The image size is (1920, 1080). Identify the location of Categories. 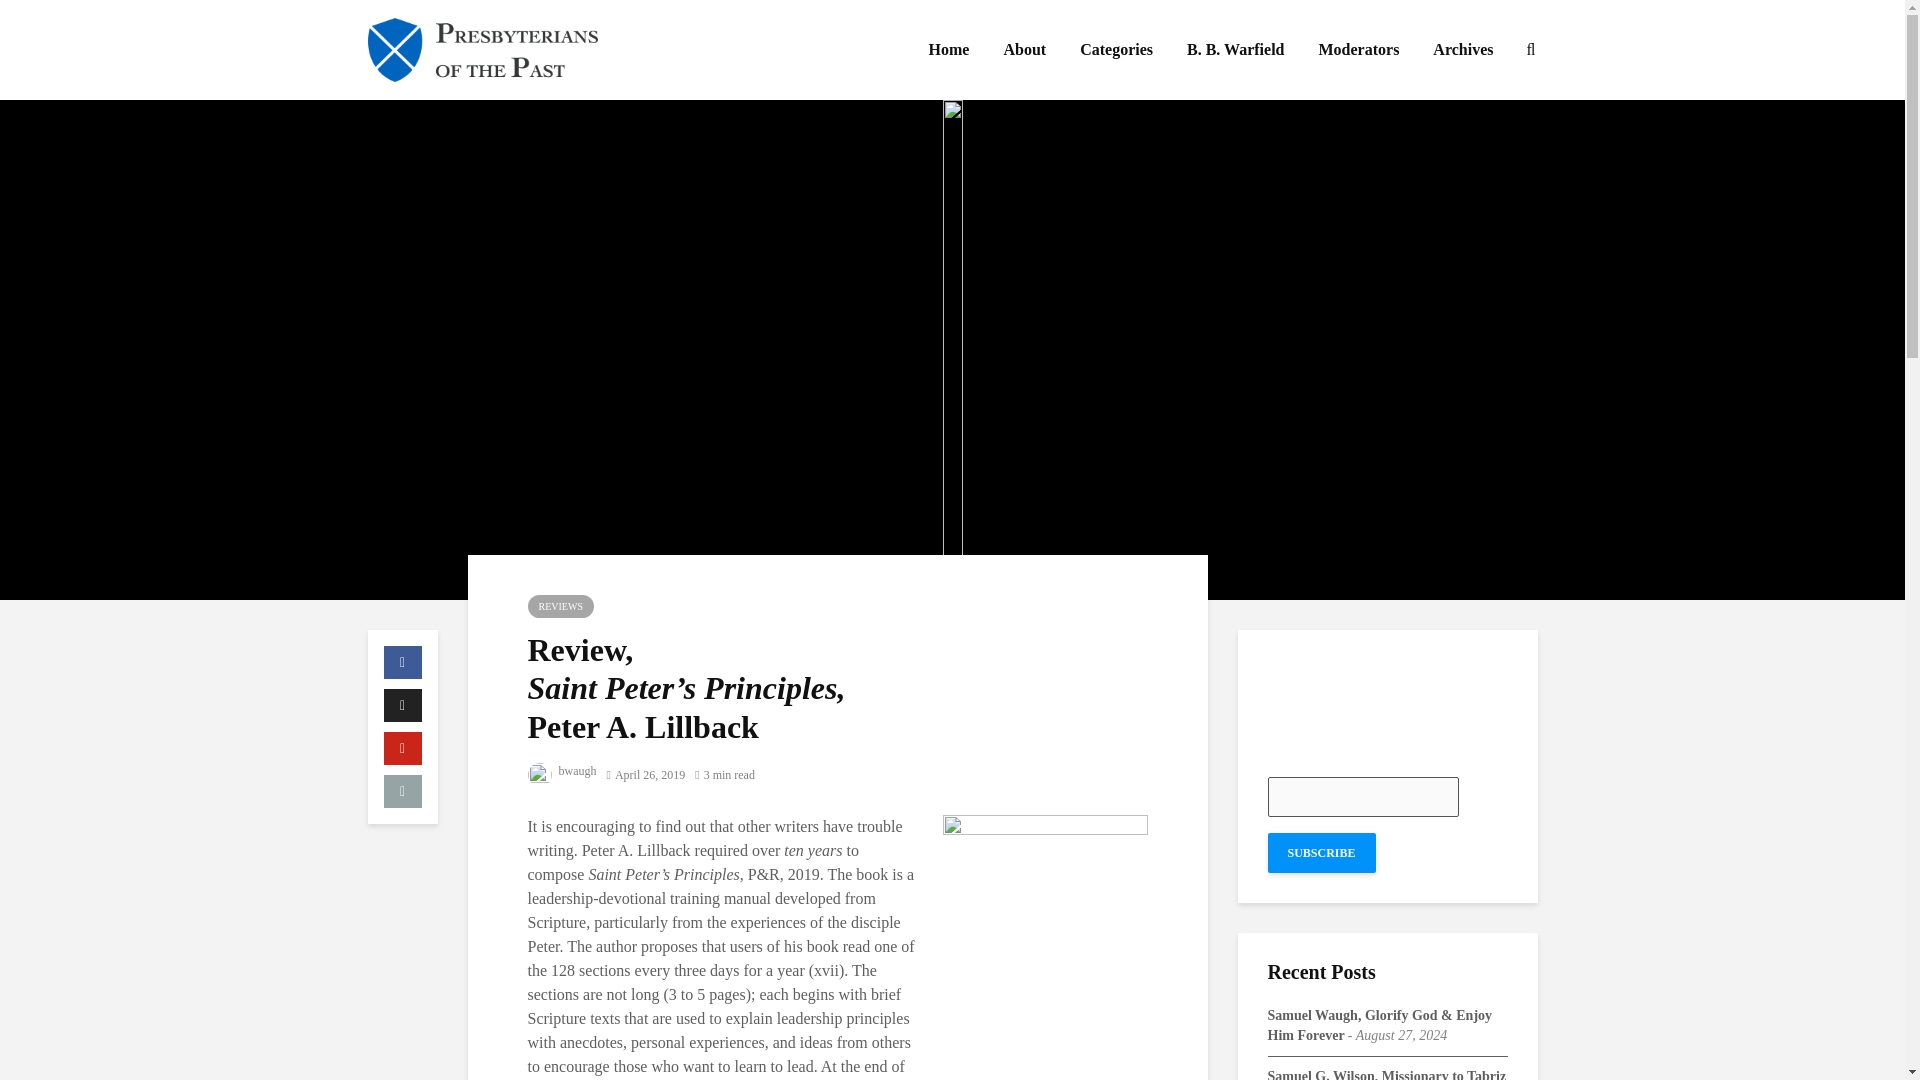
(1116, 50).